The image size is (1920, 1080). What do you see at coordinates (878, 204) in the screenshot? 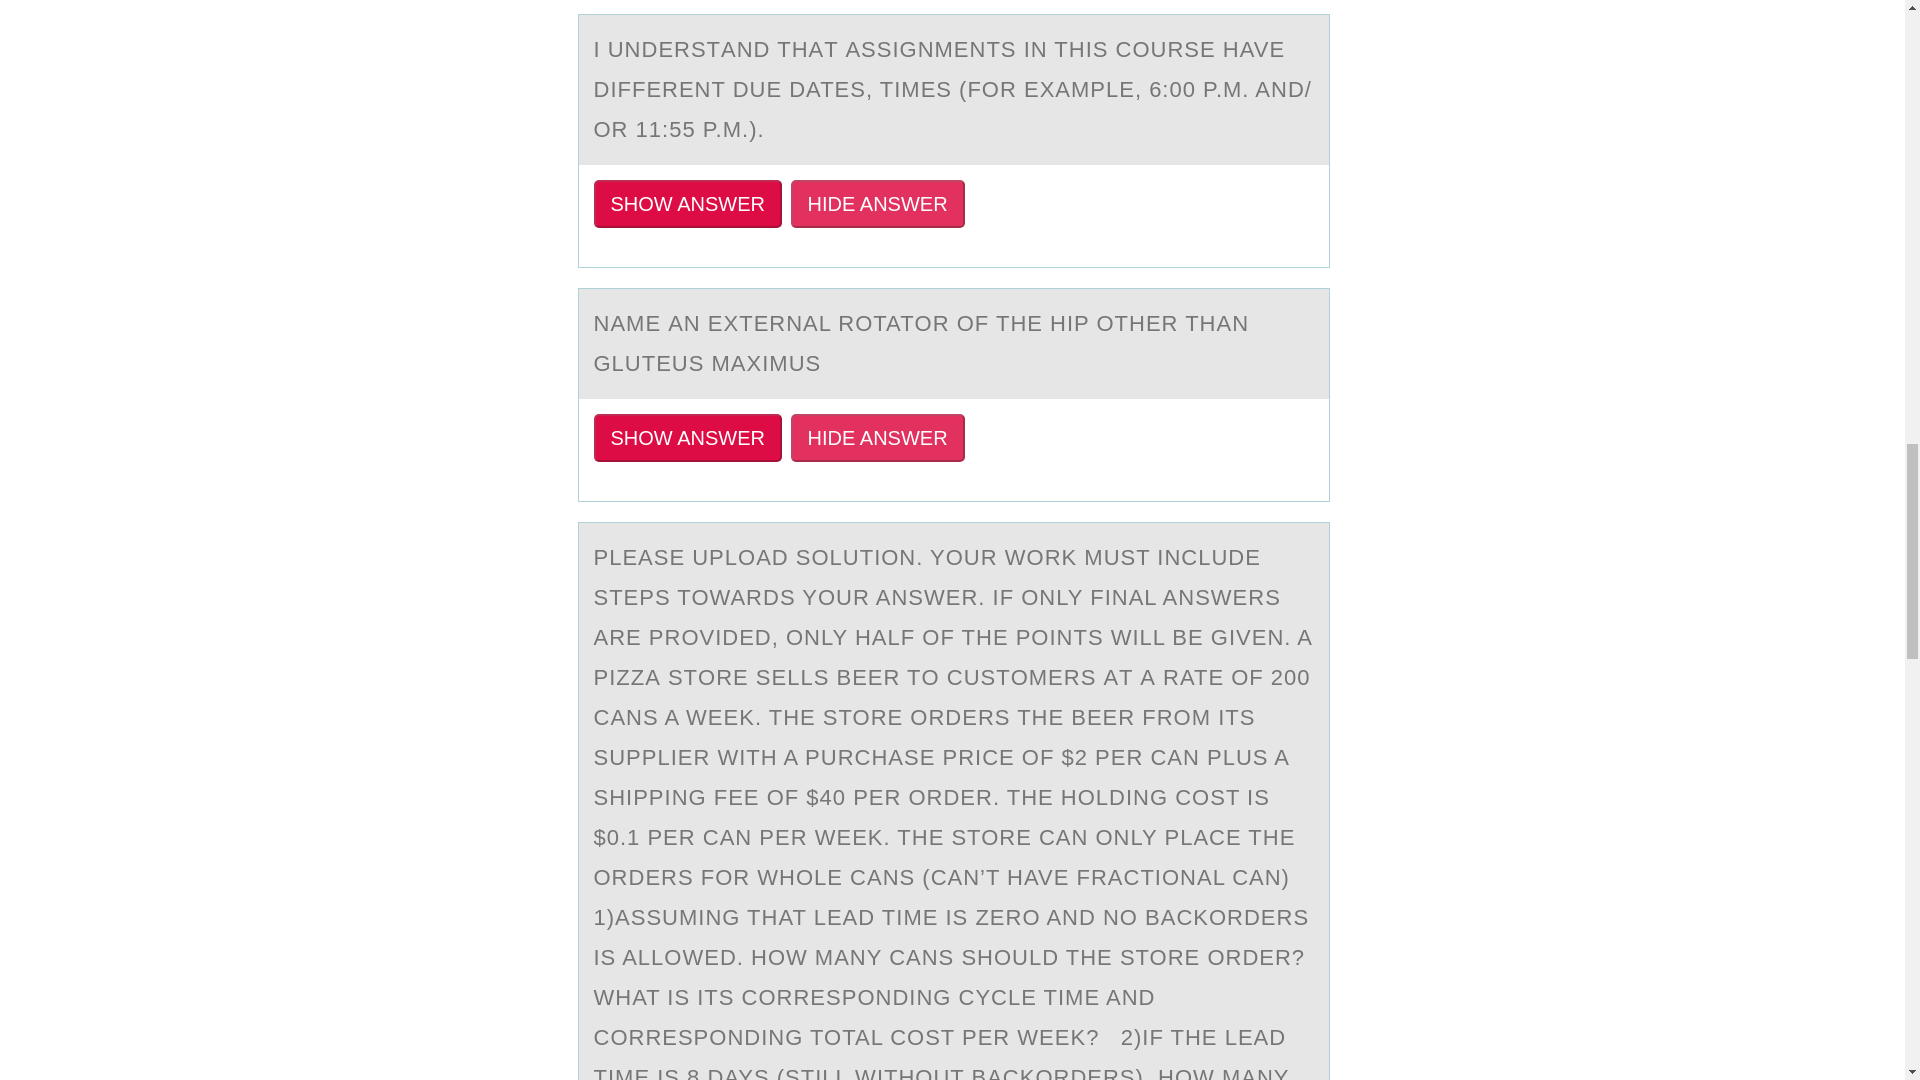
I see `HIDE ANSWER` at bounding box center [878, 204].